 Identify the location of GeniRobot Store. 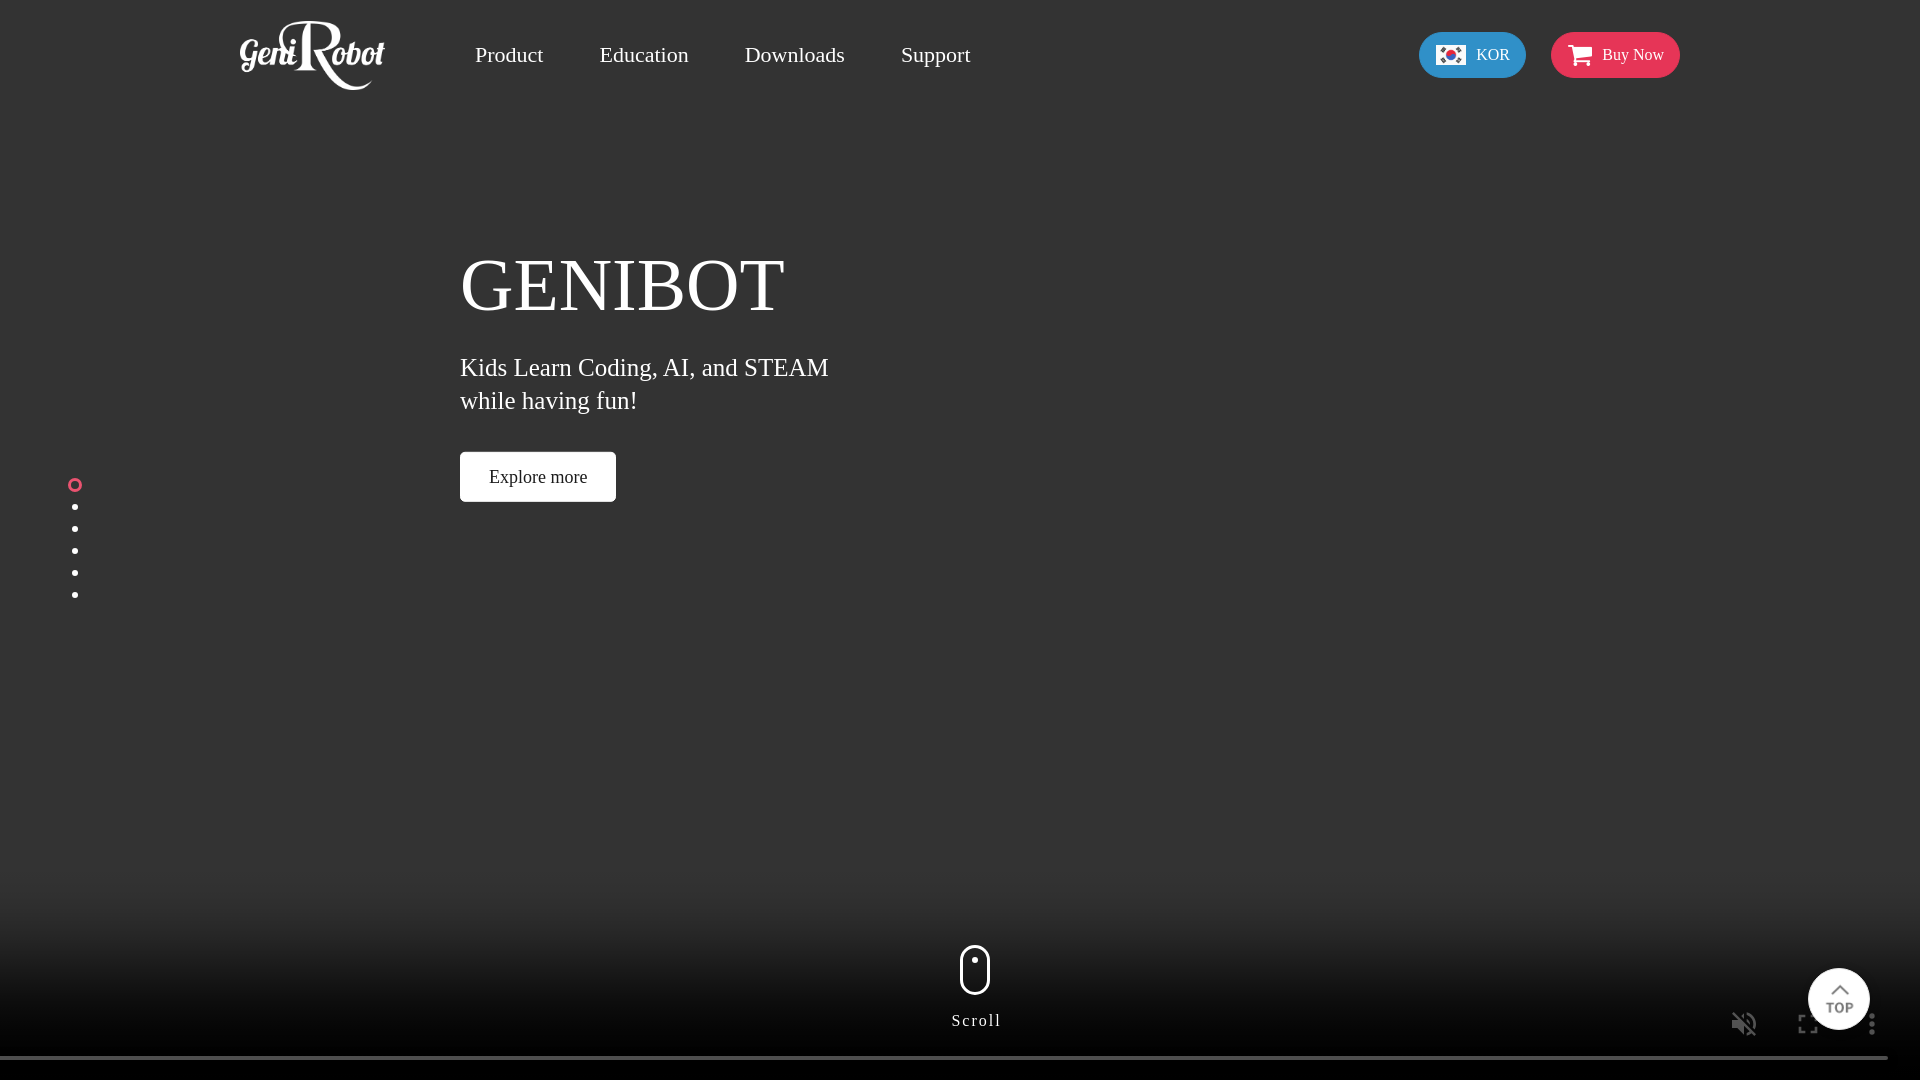
(1616, 54).